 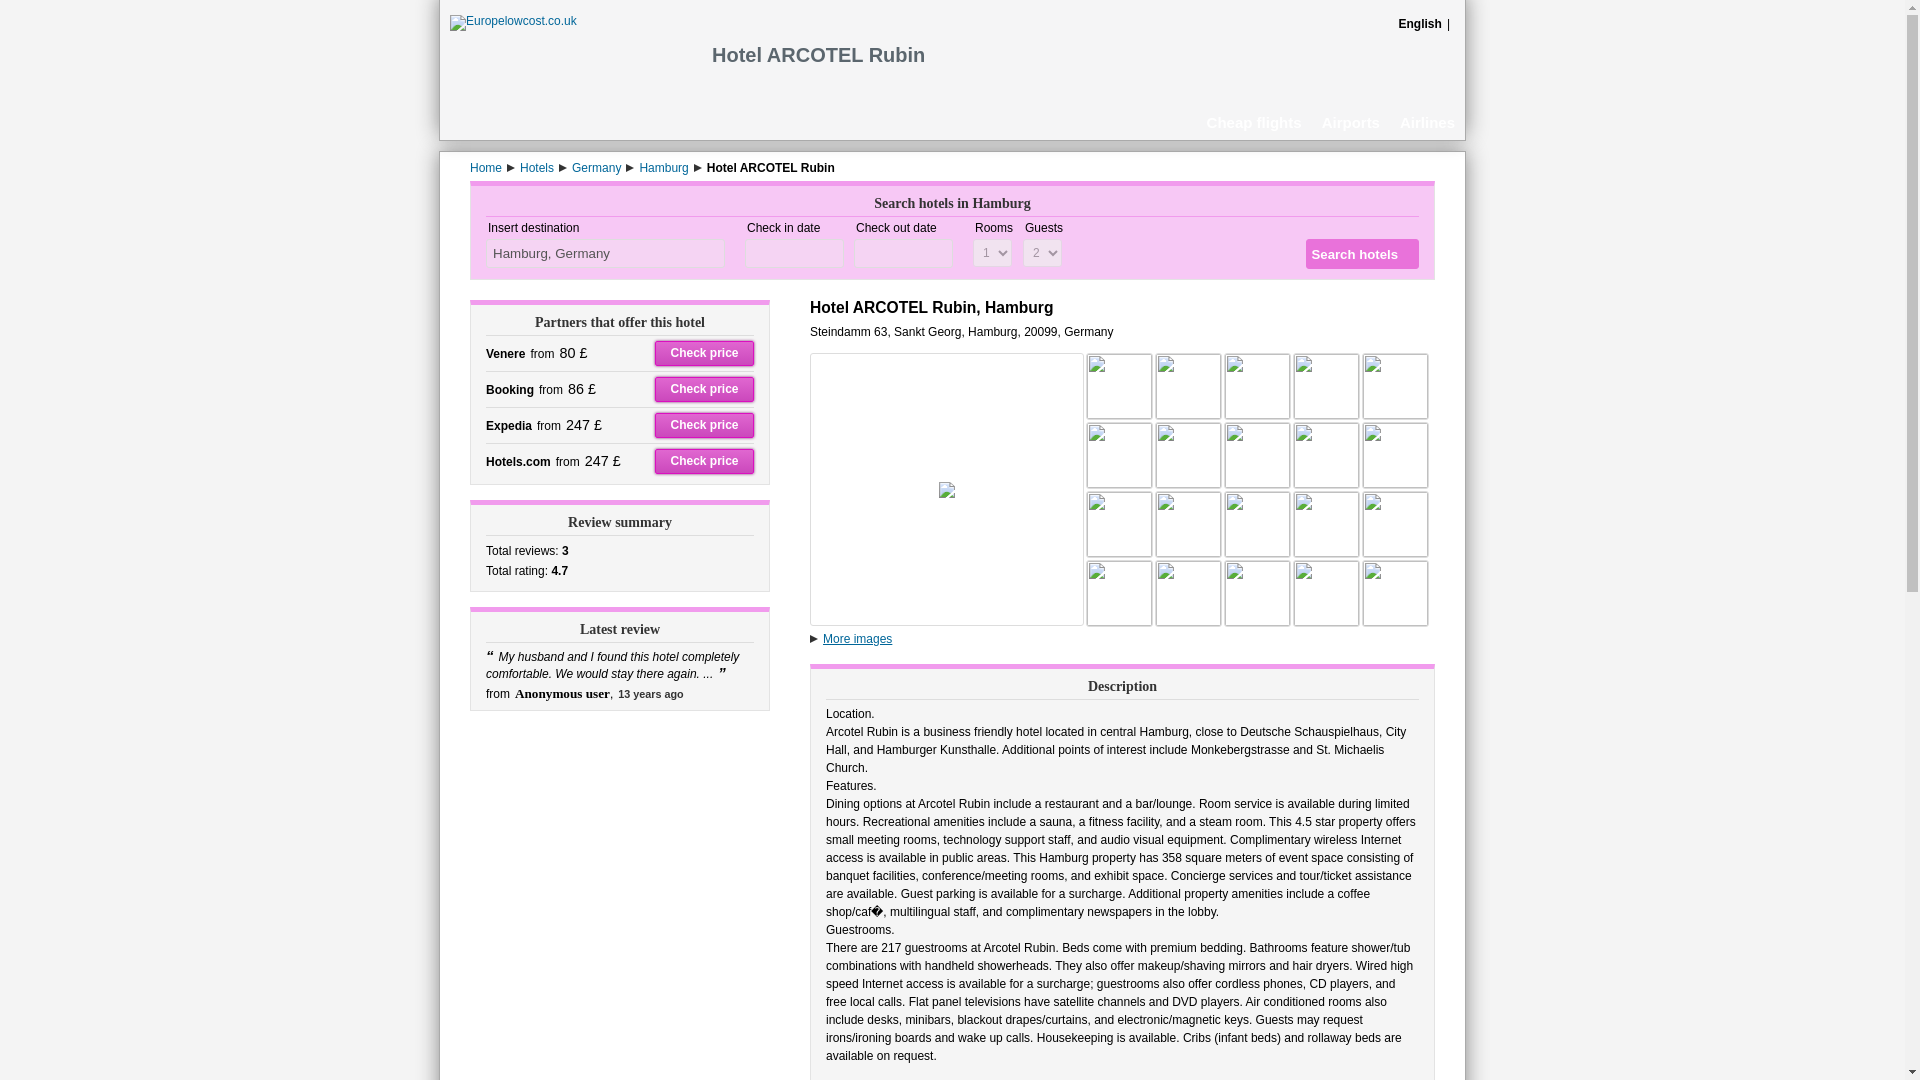 What do you see at coordinates (605, 252) in the screenshot?
I see `Hamburg, Germany` at bounding box center [605, 252].